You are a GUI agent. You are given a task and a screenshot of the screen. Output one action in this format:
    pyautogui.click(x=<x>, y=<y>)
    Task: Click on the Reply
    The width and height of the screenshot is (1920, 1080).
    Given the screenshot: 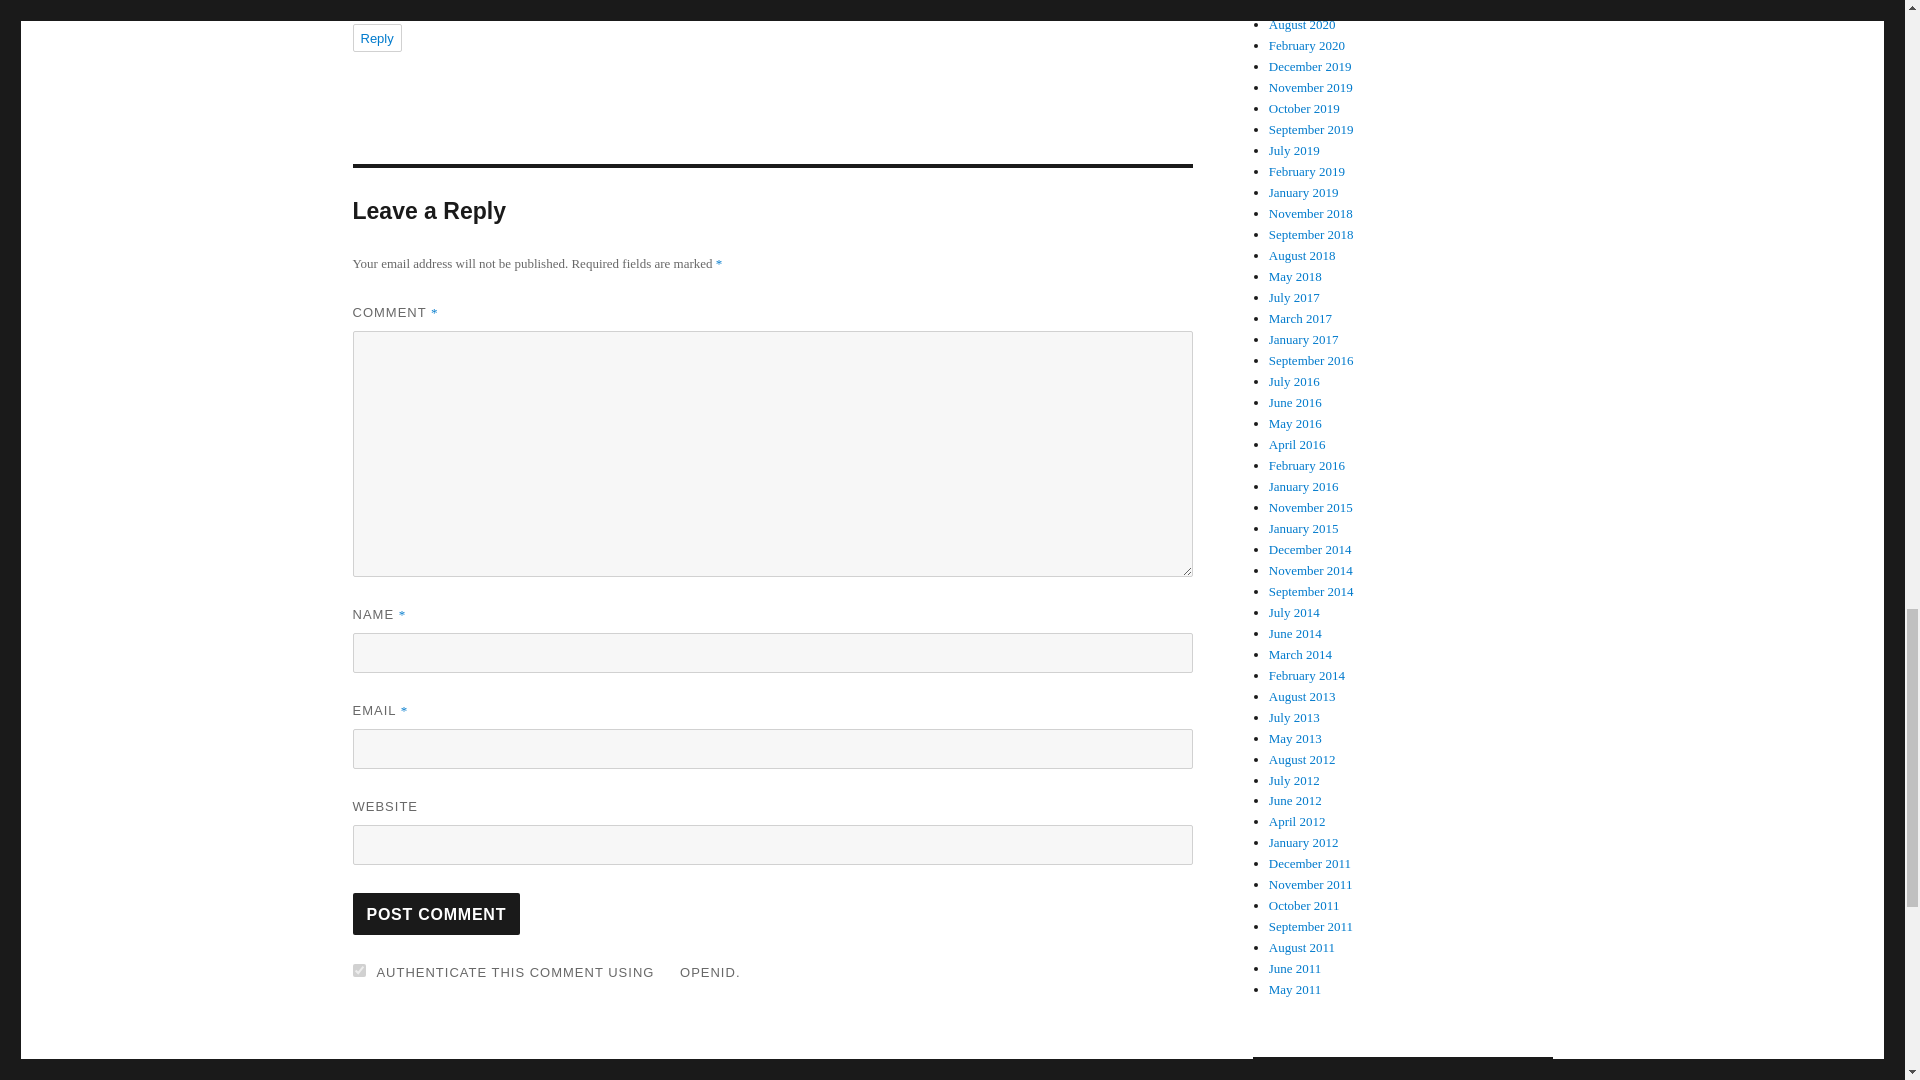 What is the action you would take?
    pyautogui.click(x=376, y=37)
    